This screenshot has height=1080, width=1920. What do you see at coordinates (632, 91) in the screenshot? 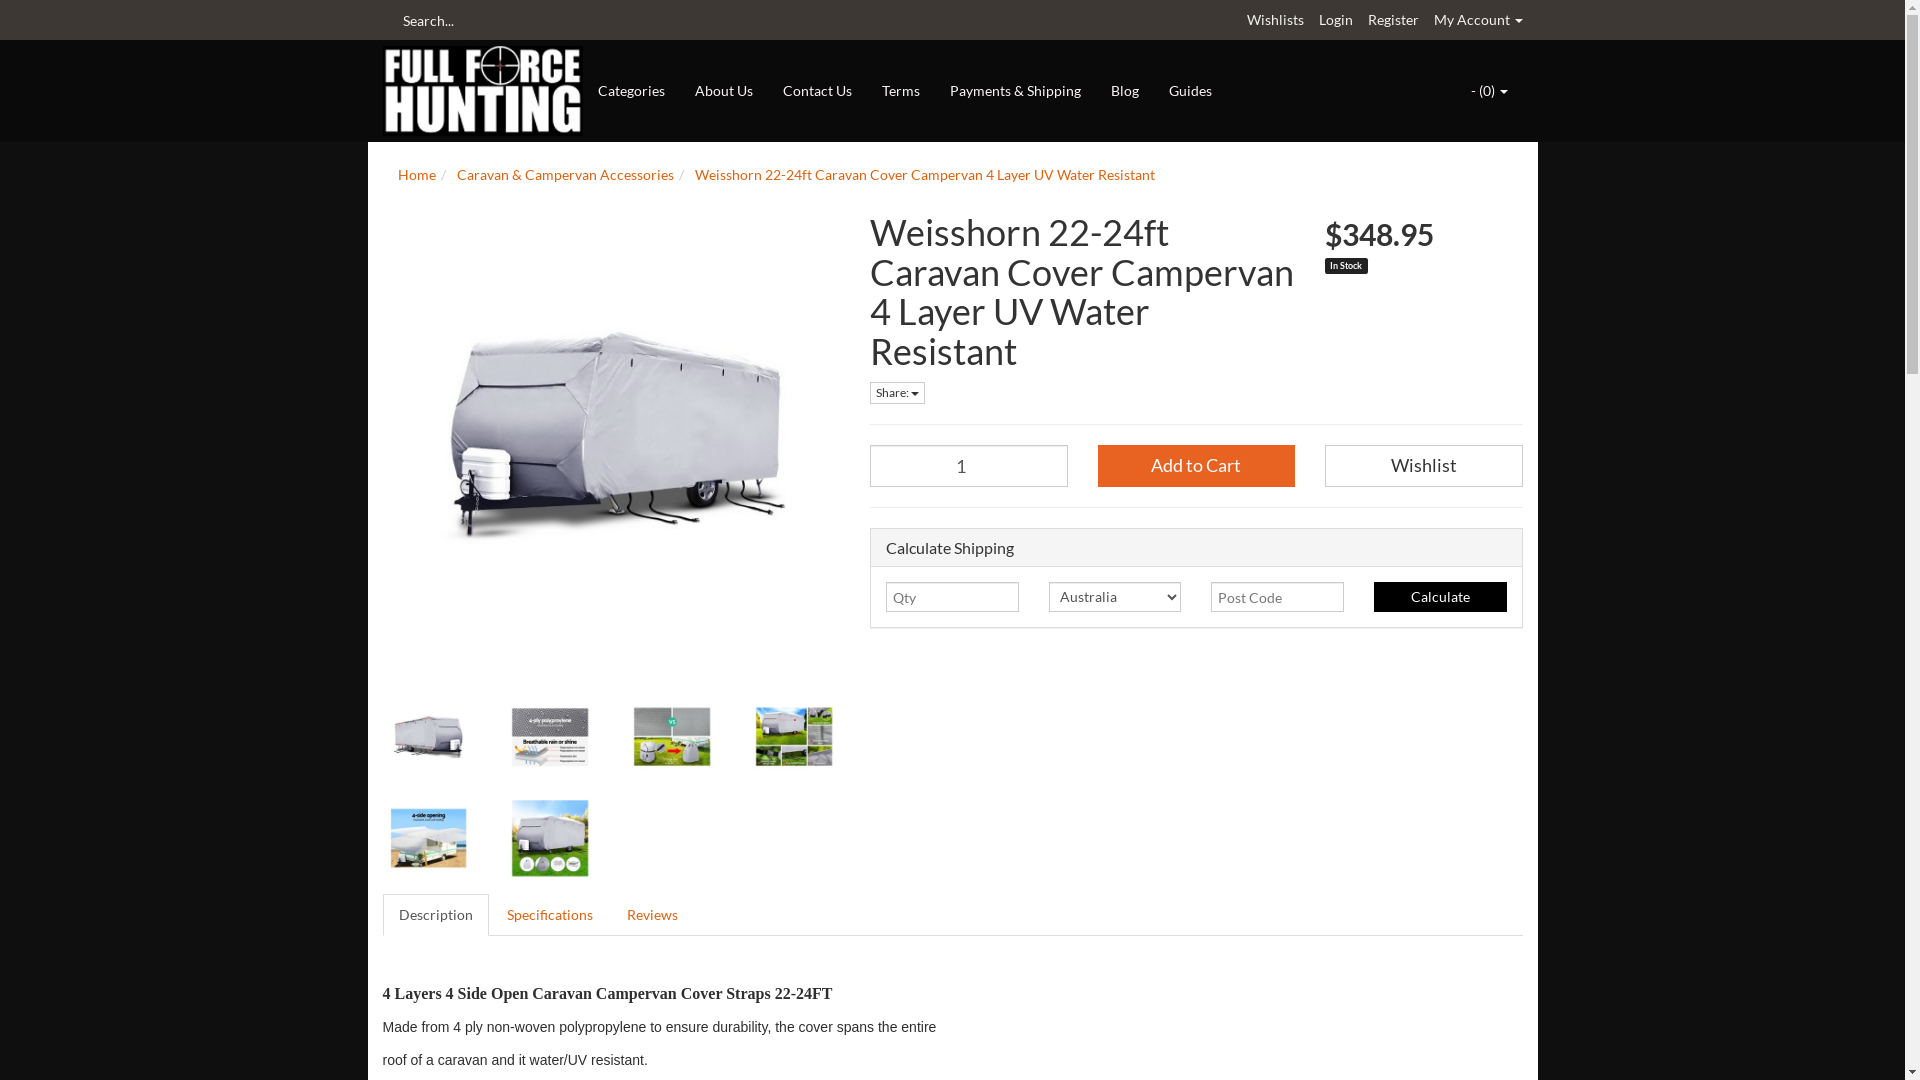
I see `Categories` at bounding box center [632, 91].